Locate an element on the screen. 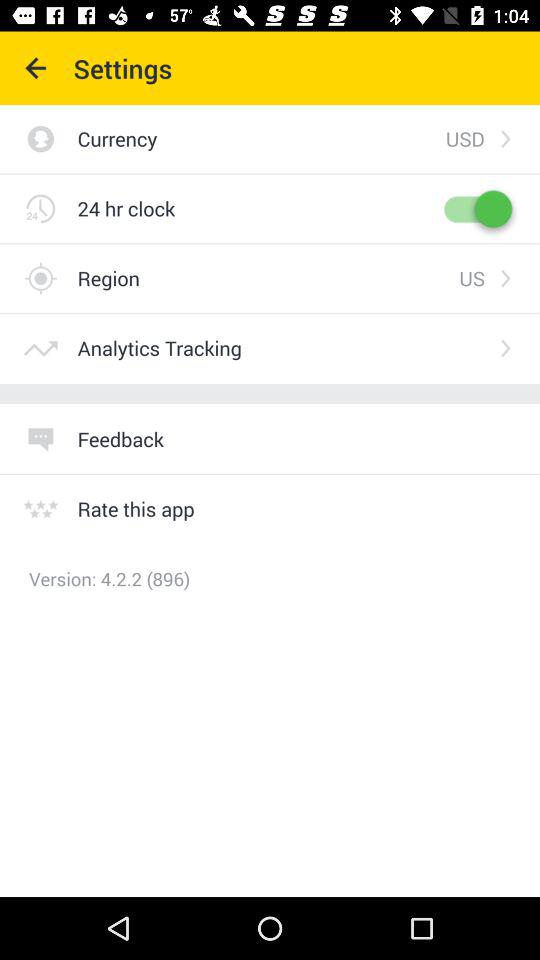 The image size is (540, 960). turn on the currency icon is located at coordinates (261, 138).